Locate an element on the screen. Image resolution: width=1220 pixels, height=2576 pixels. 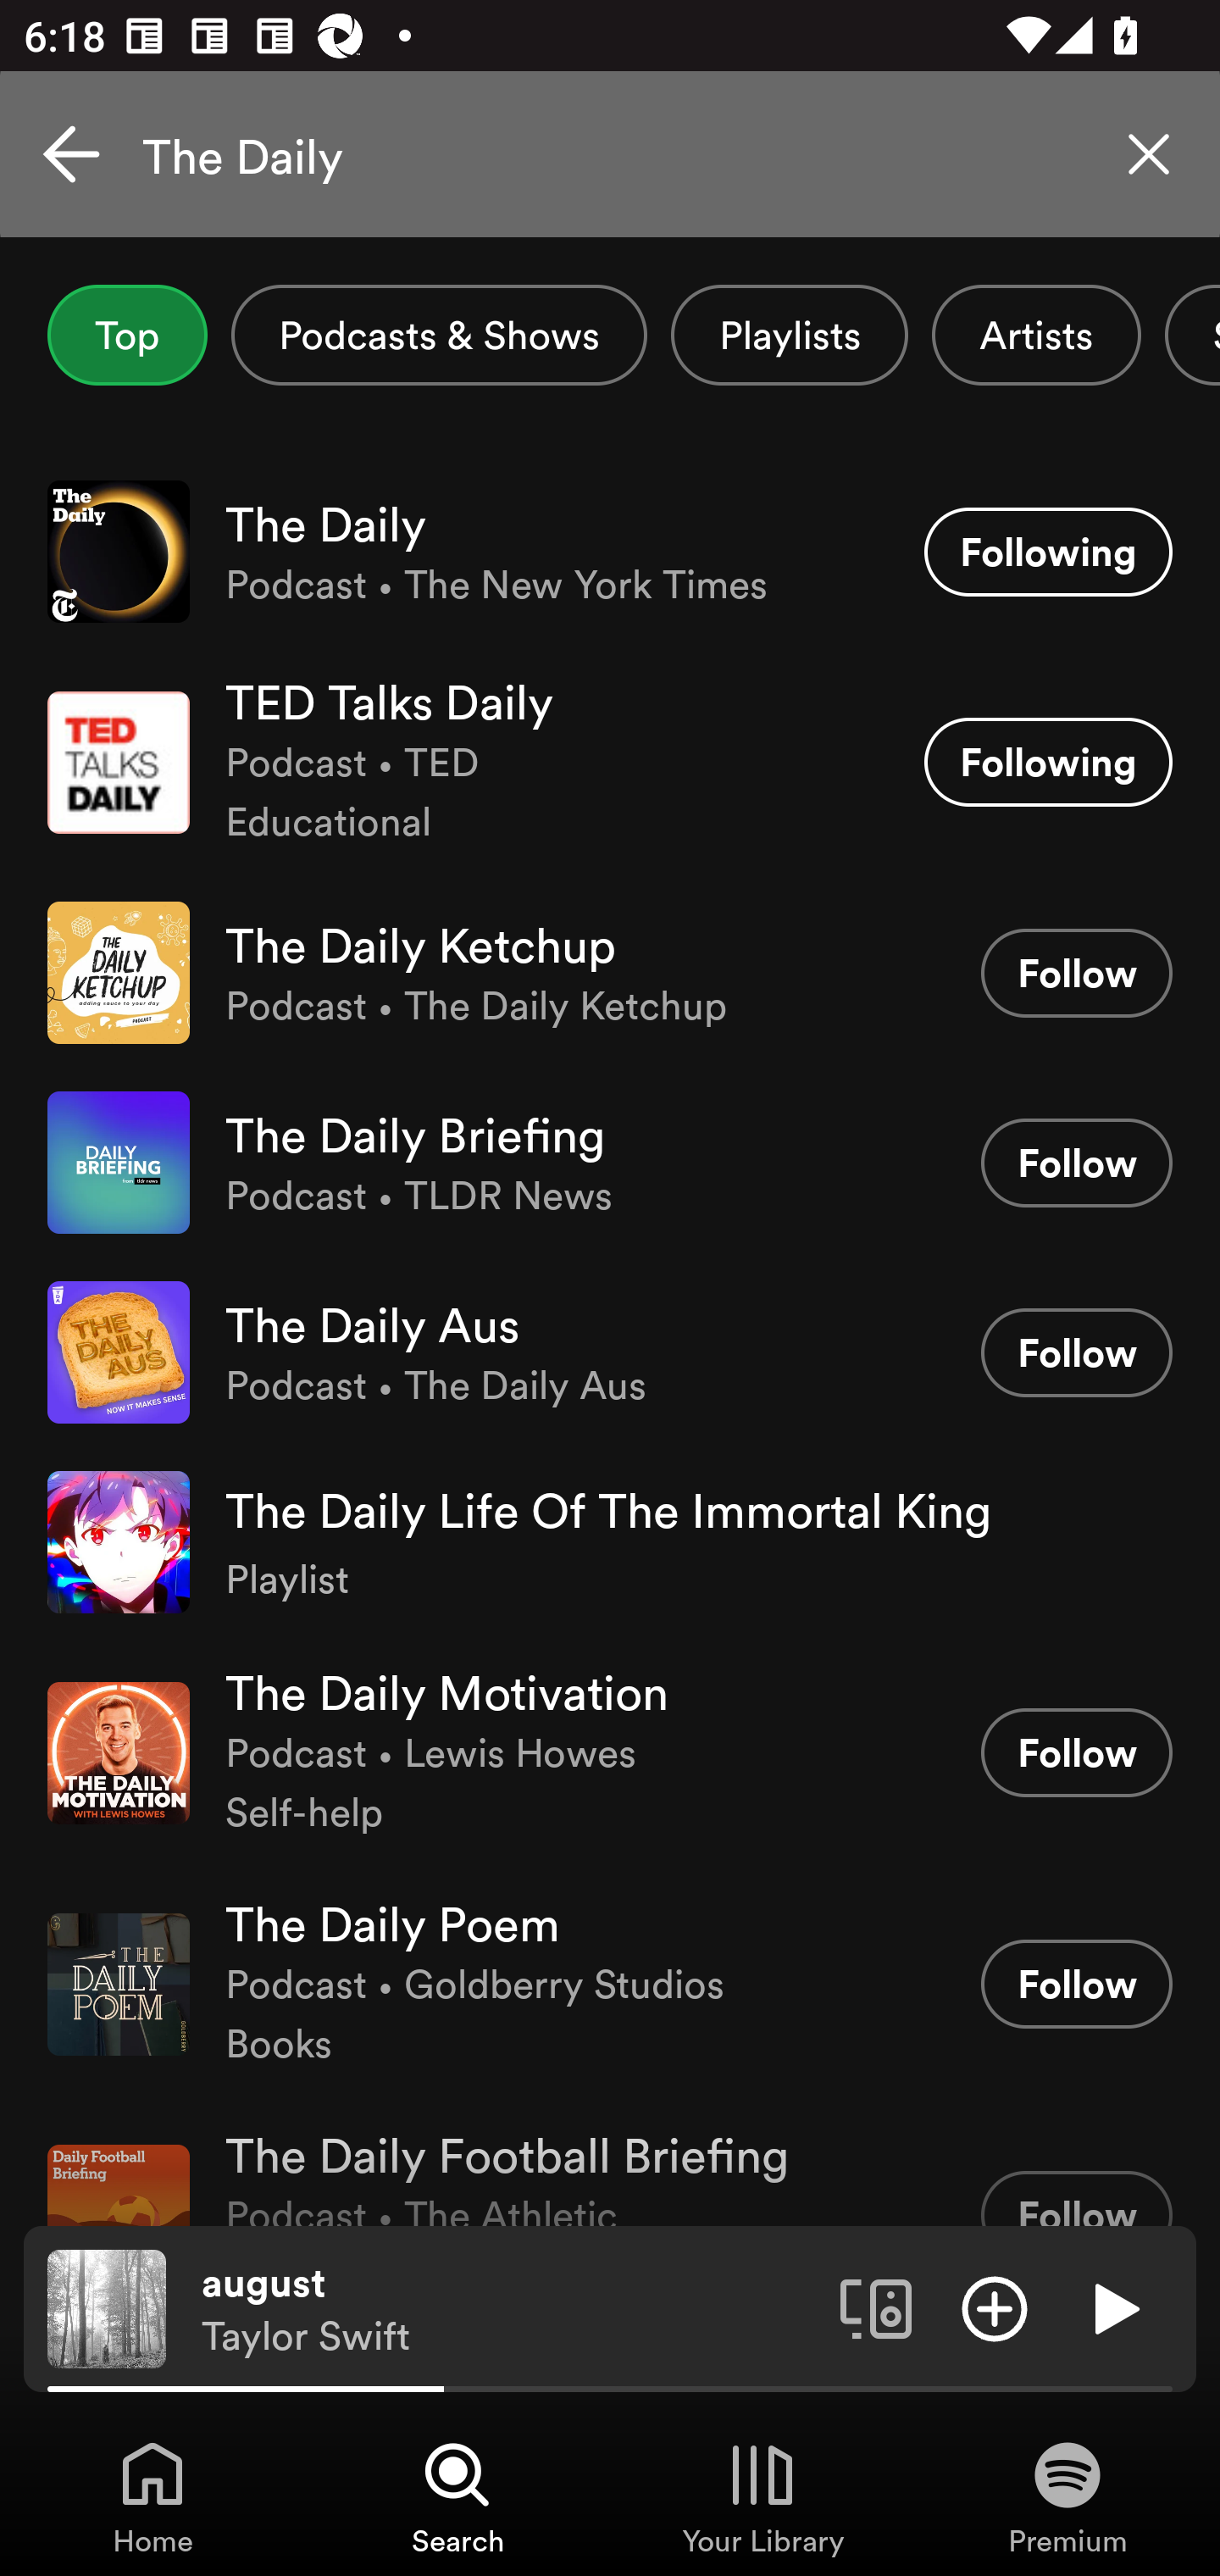
Follow is located at coordinates (1076, 2198).